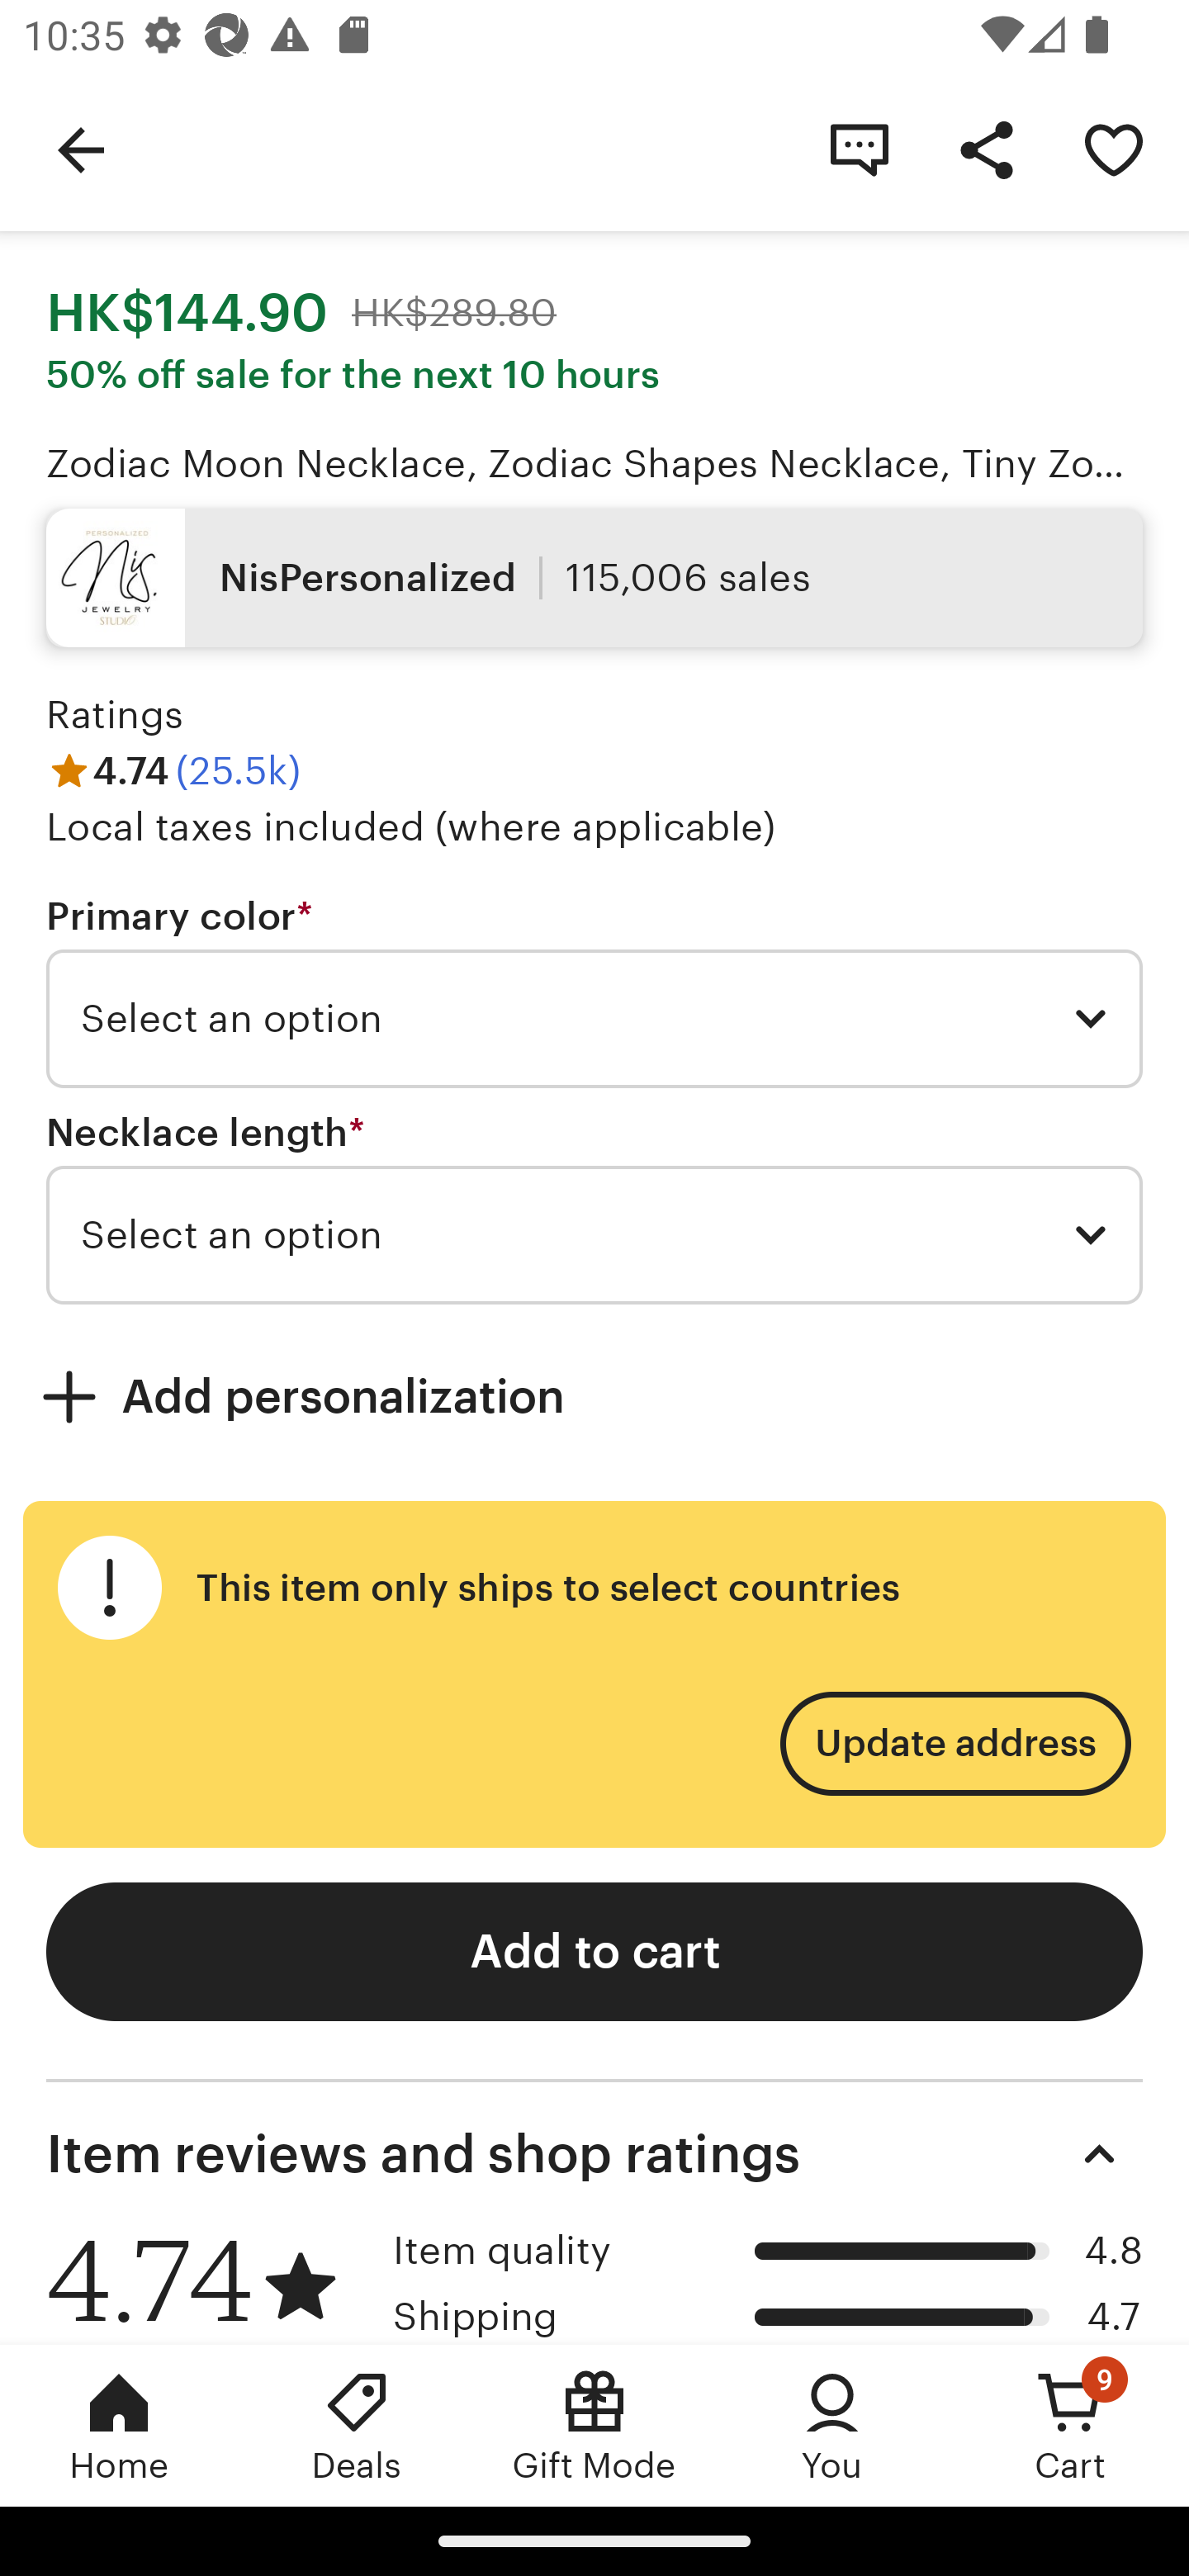 Image resolution: width=1189 pixels, height=2576 pixels. I want to click on Ratings, so click(116, 715).